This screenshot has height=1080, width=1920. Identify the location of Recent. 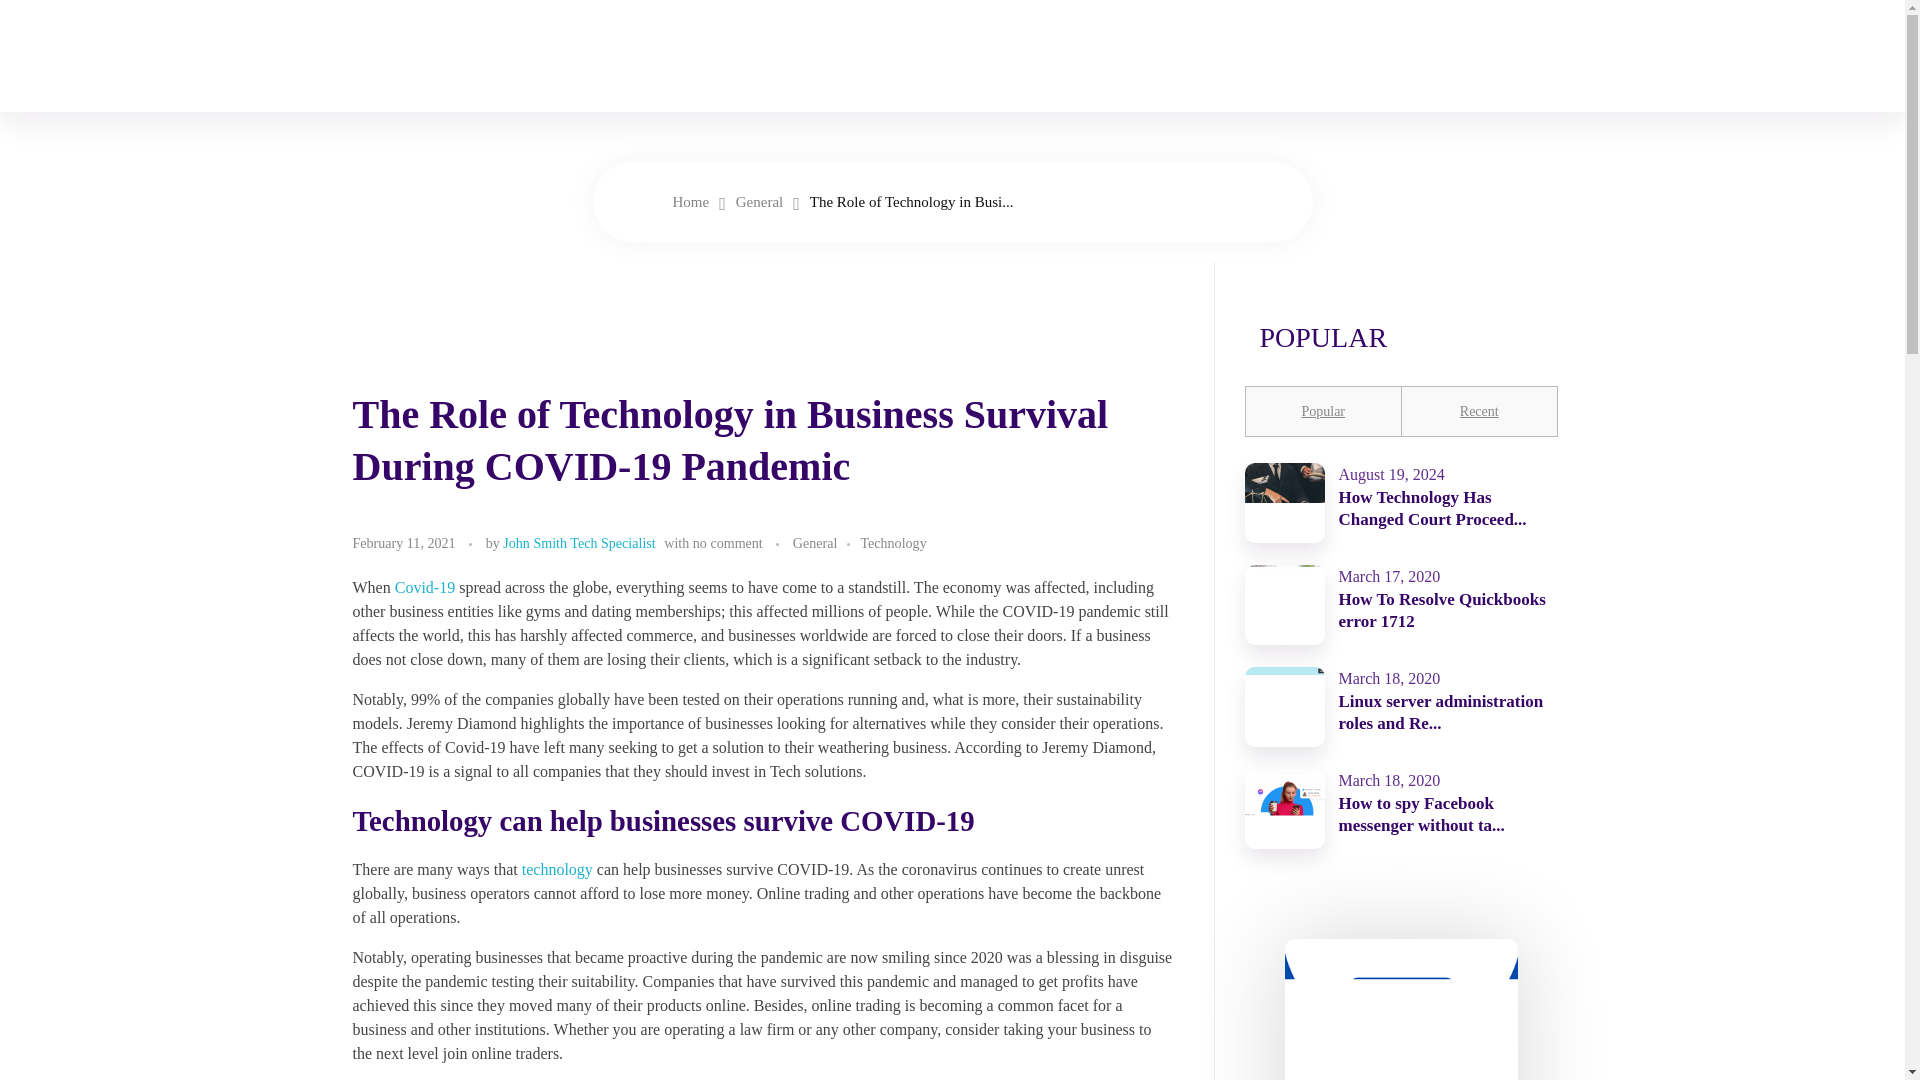
(1479, 411).